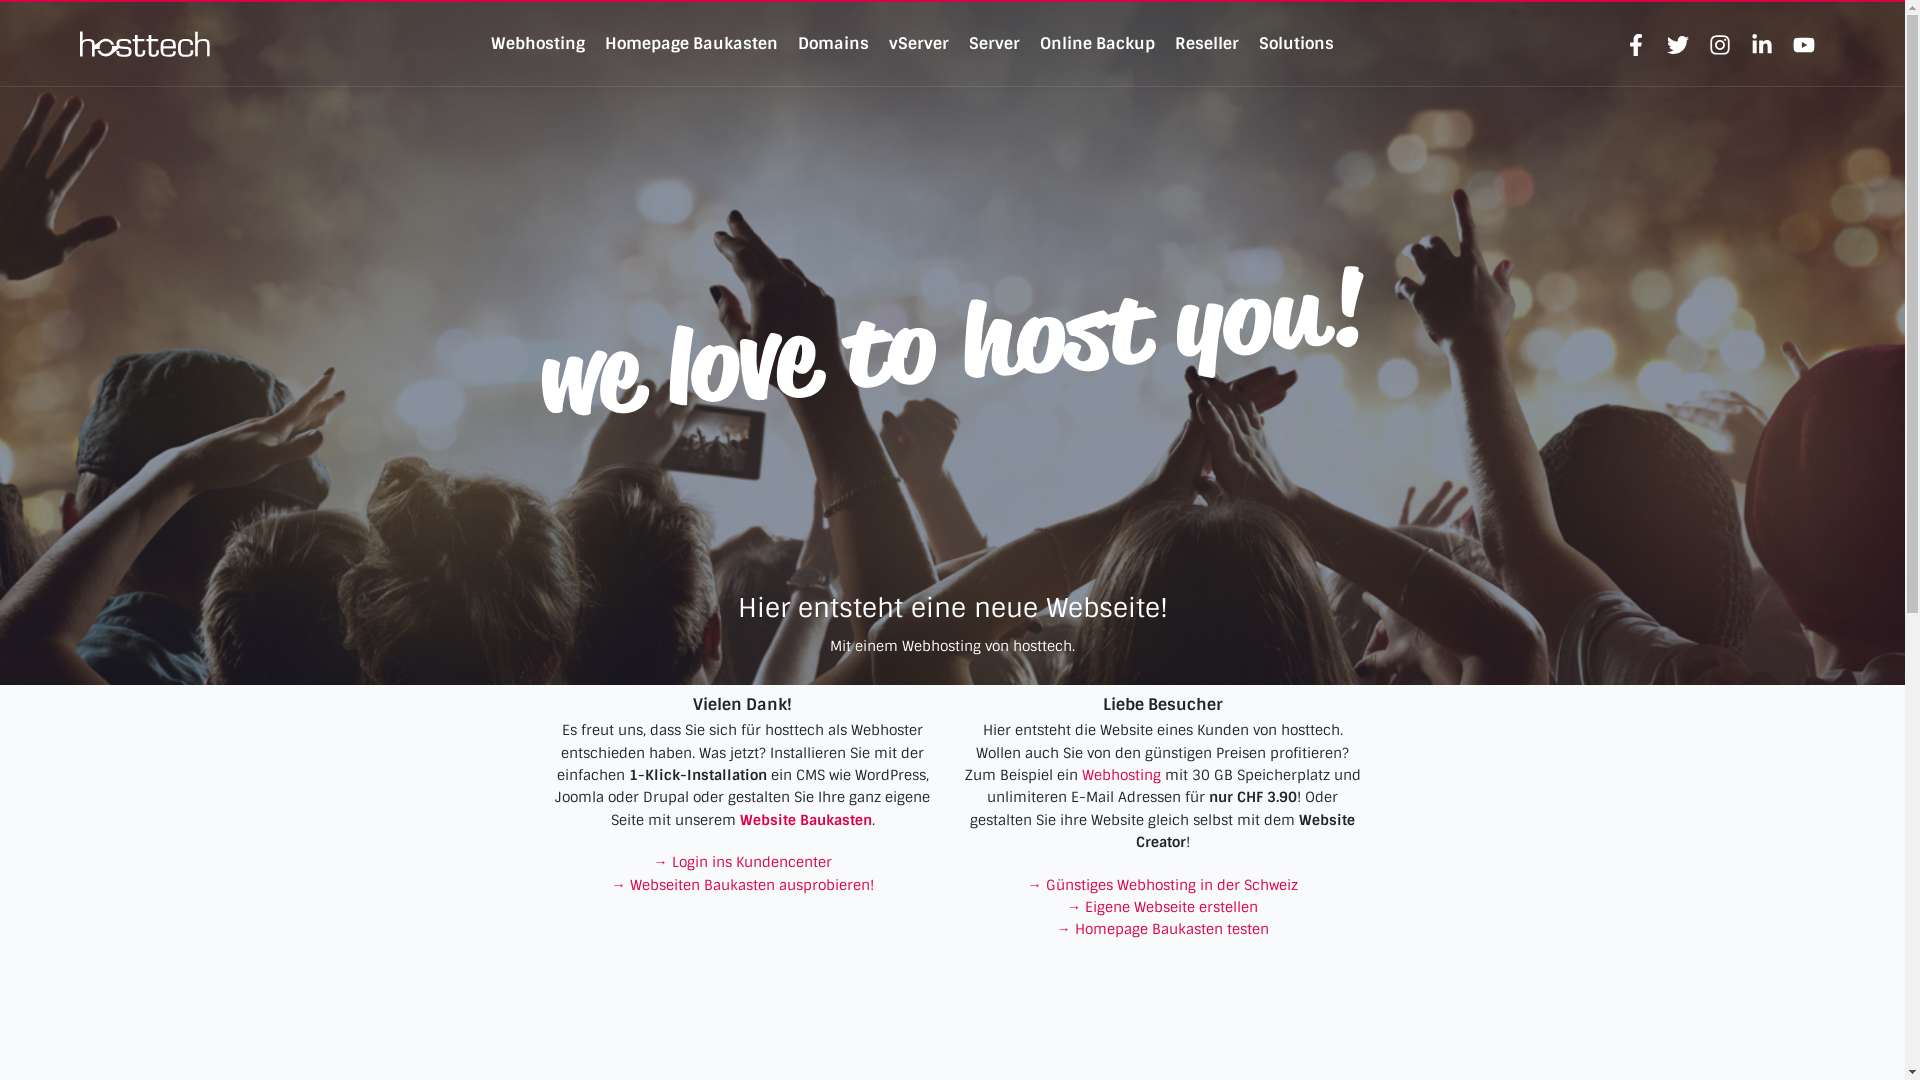  What do you see at coordinates (1296, 44) in the screenshot?
I see `Solutions` at bounding box center [1296, 44].